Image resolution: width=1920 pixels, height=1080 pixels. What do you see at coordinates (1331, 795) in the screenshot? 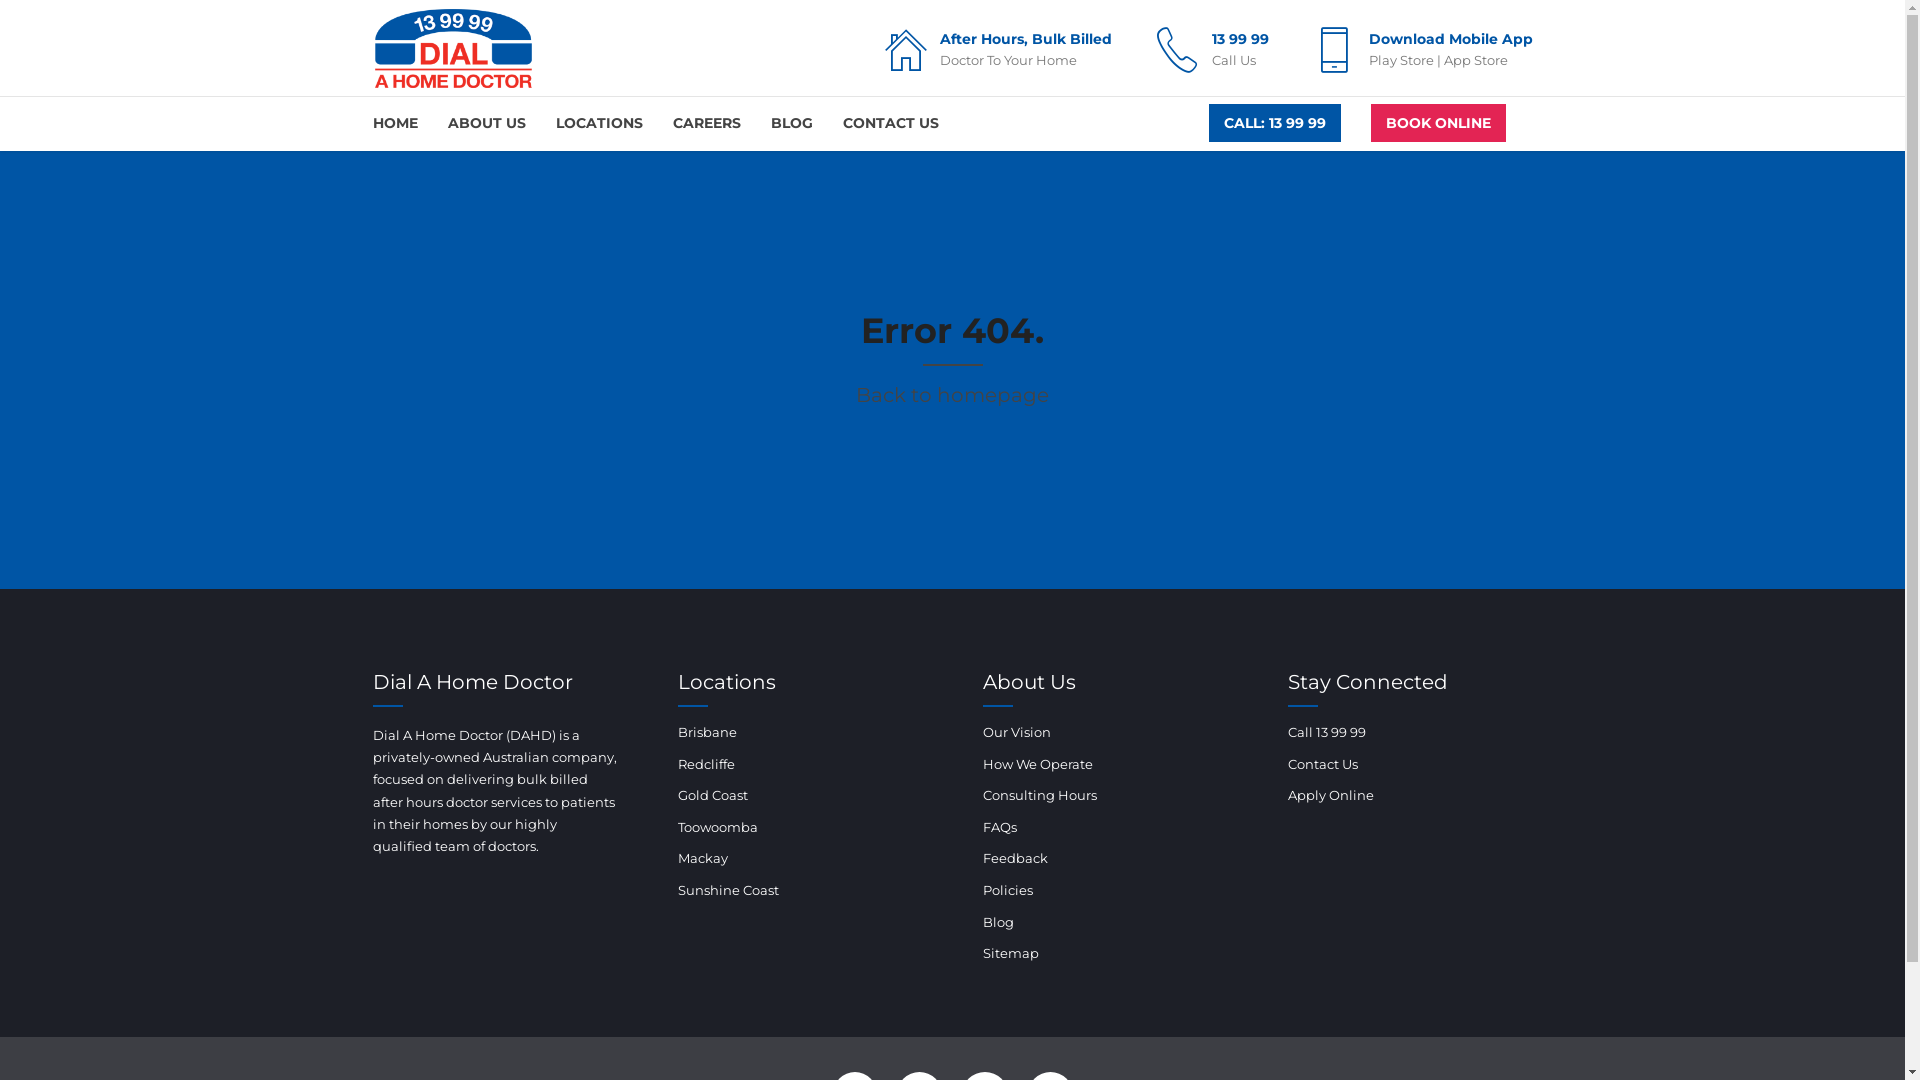
I see `Apply Online` at bounding box center [1331, 795].